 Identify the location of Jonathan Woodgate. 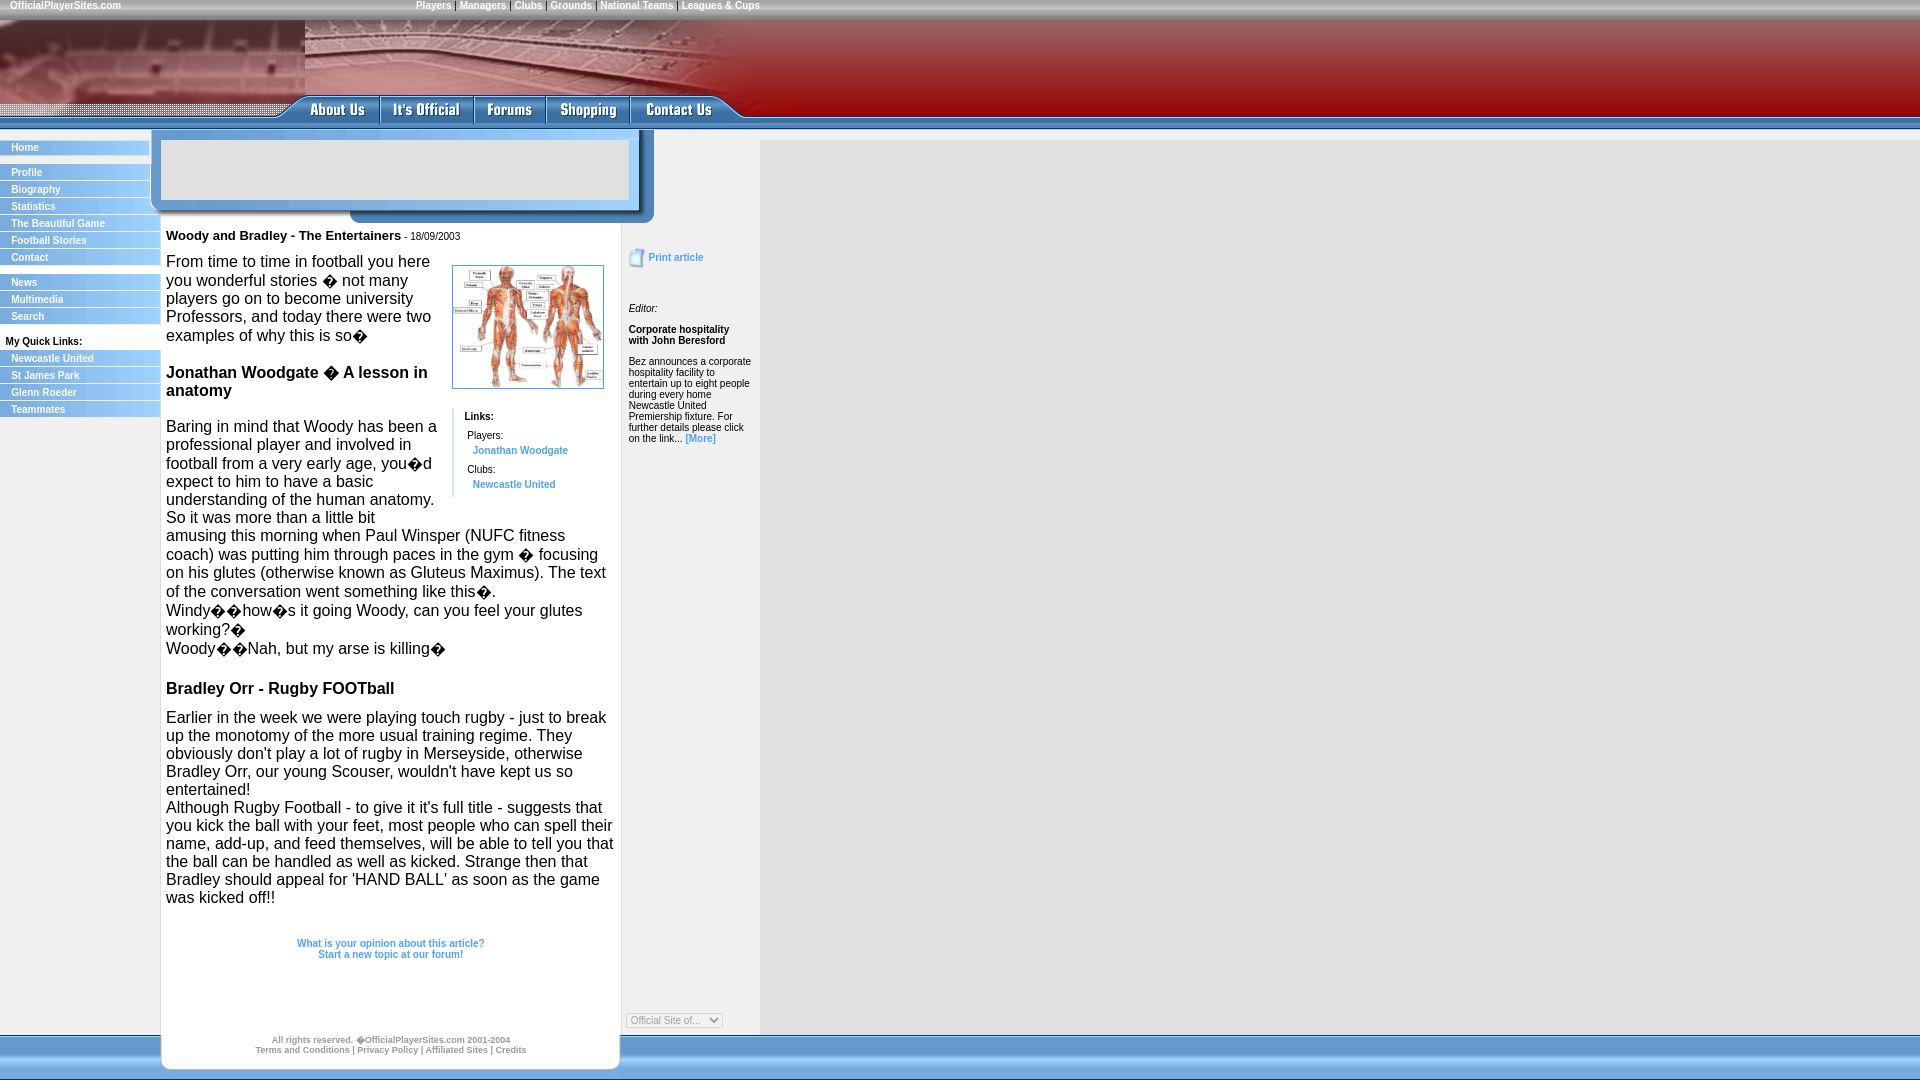
(520, 450).